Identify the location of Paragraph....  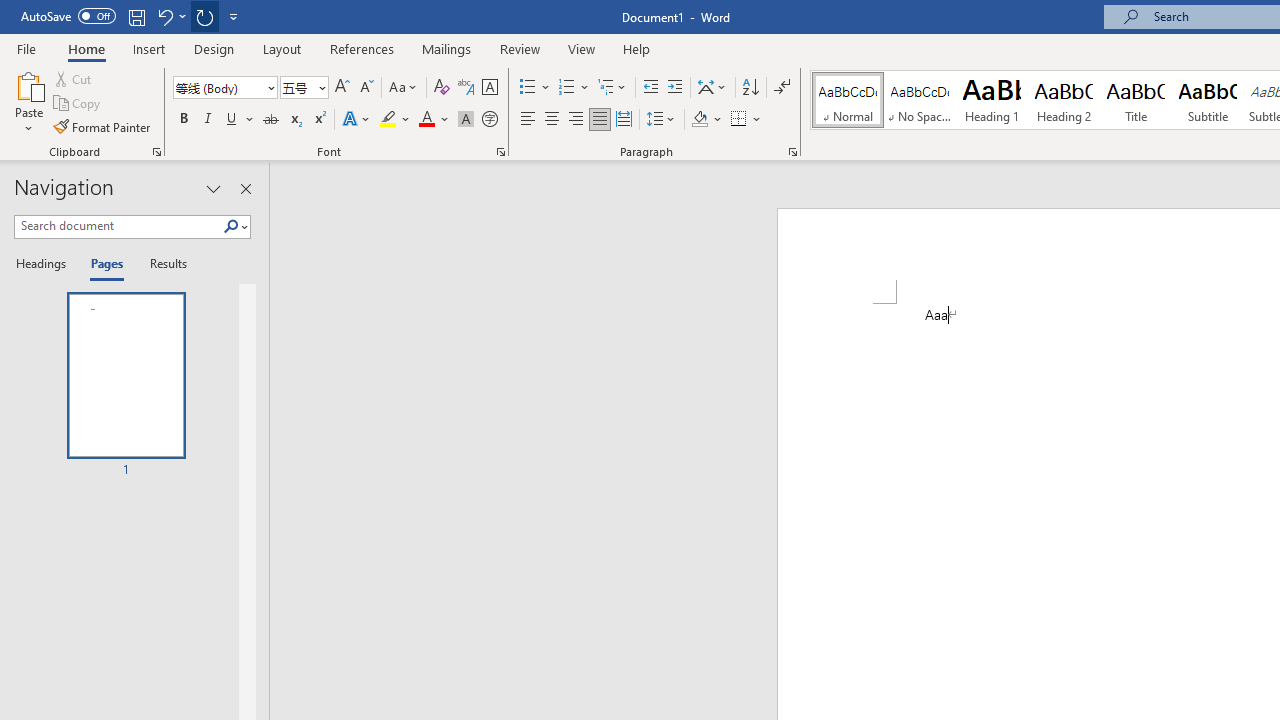
(792, 152).